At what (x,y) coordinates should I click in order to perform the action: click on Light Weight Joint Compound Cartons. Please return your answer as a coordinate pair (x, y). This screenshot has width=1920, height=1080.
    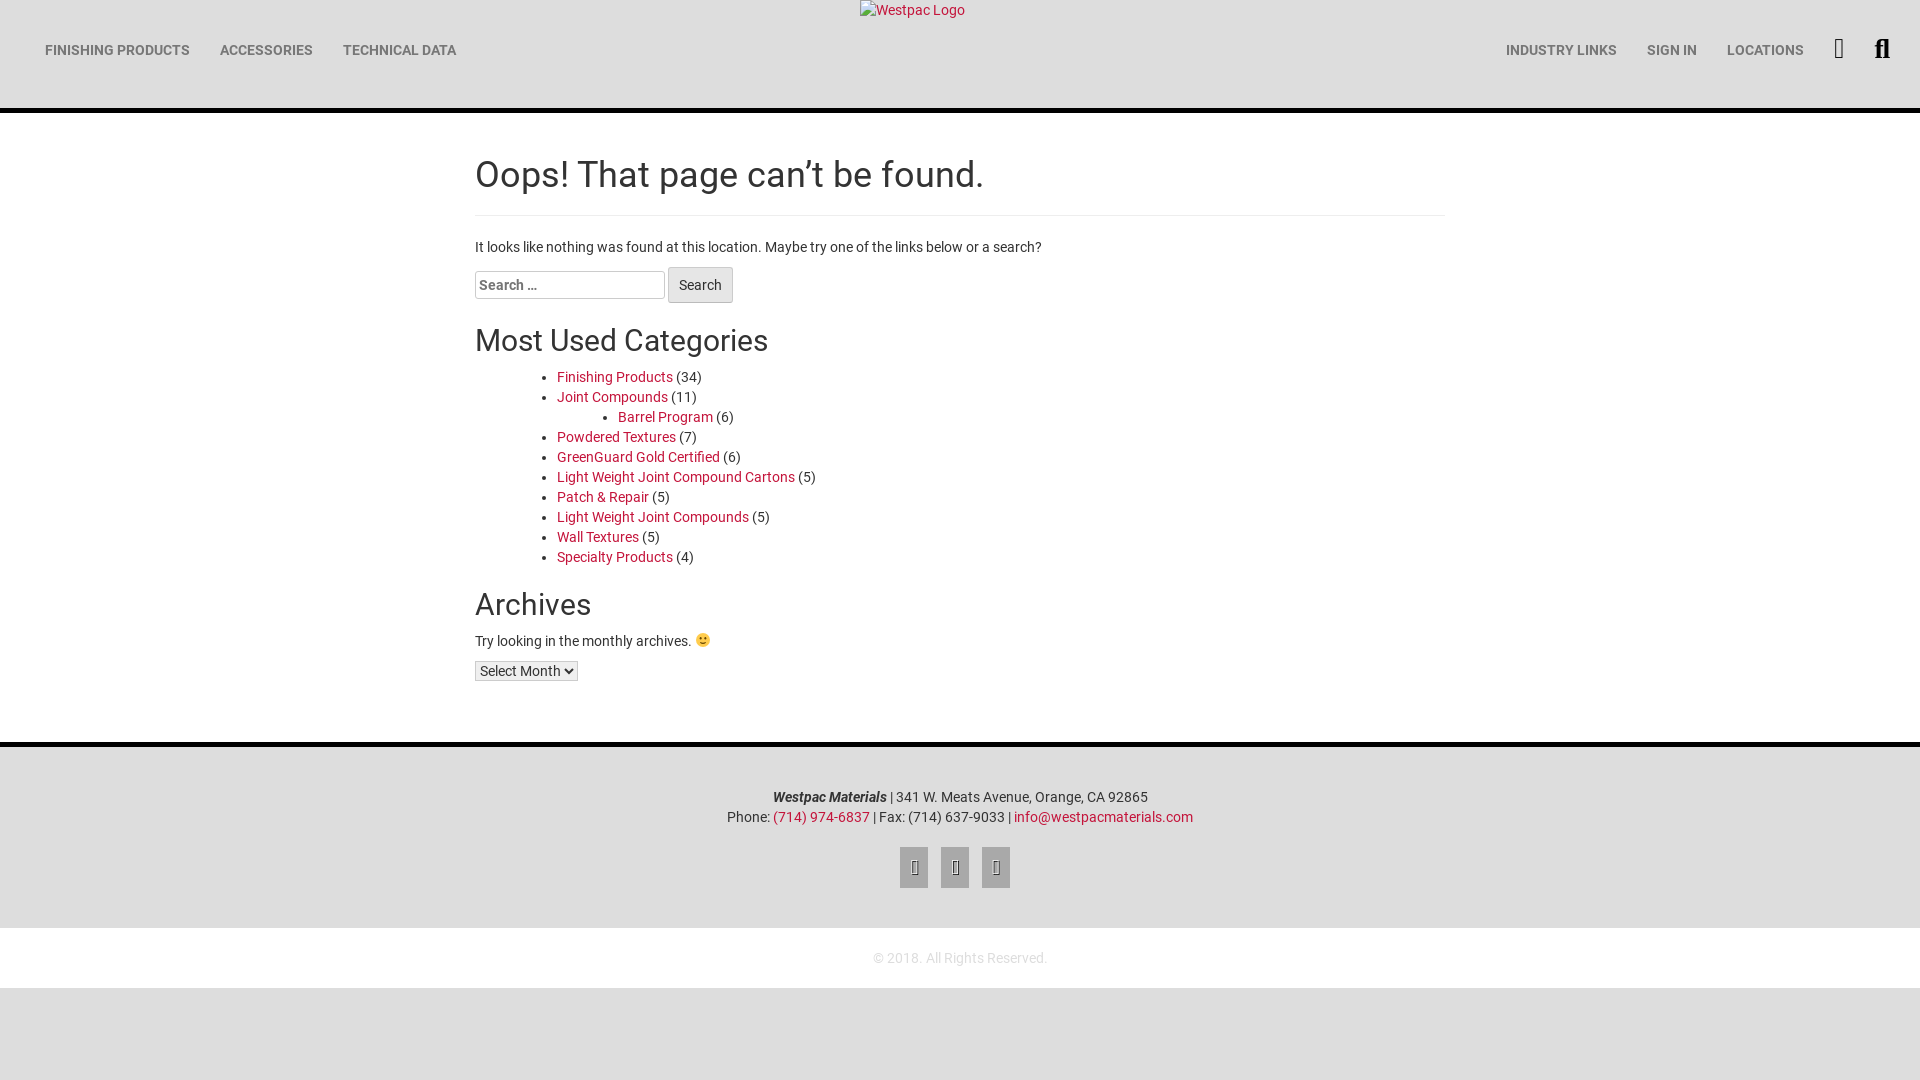
    Looking at the image, I should click on (676, 477).